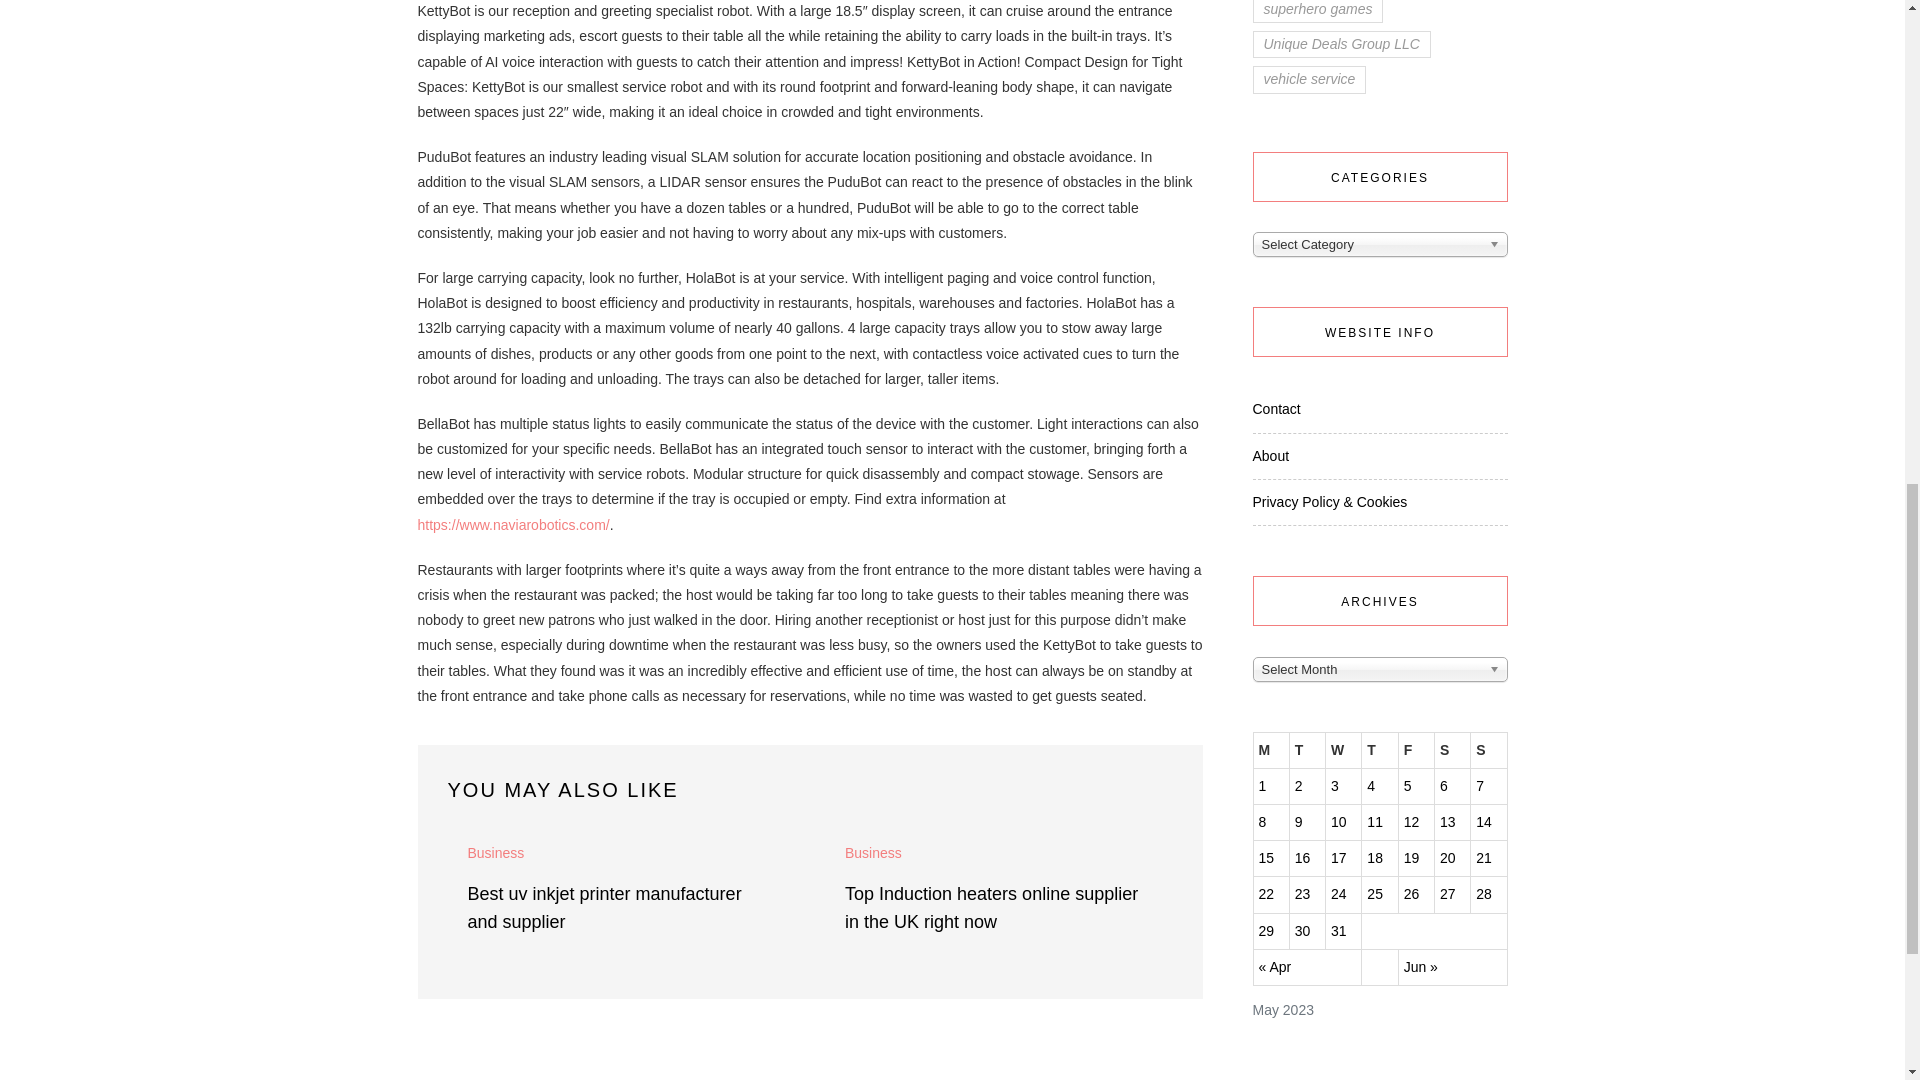 This screenshot has height=1080, width=1920. Describe the element at coordinates (1379, 750) in the screenshot. I see `Thursday` at that location.